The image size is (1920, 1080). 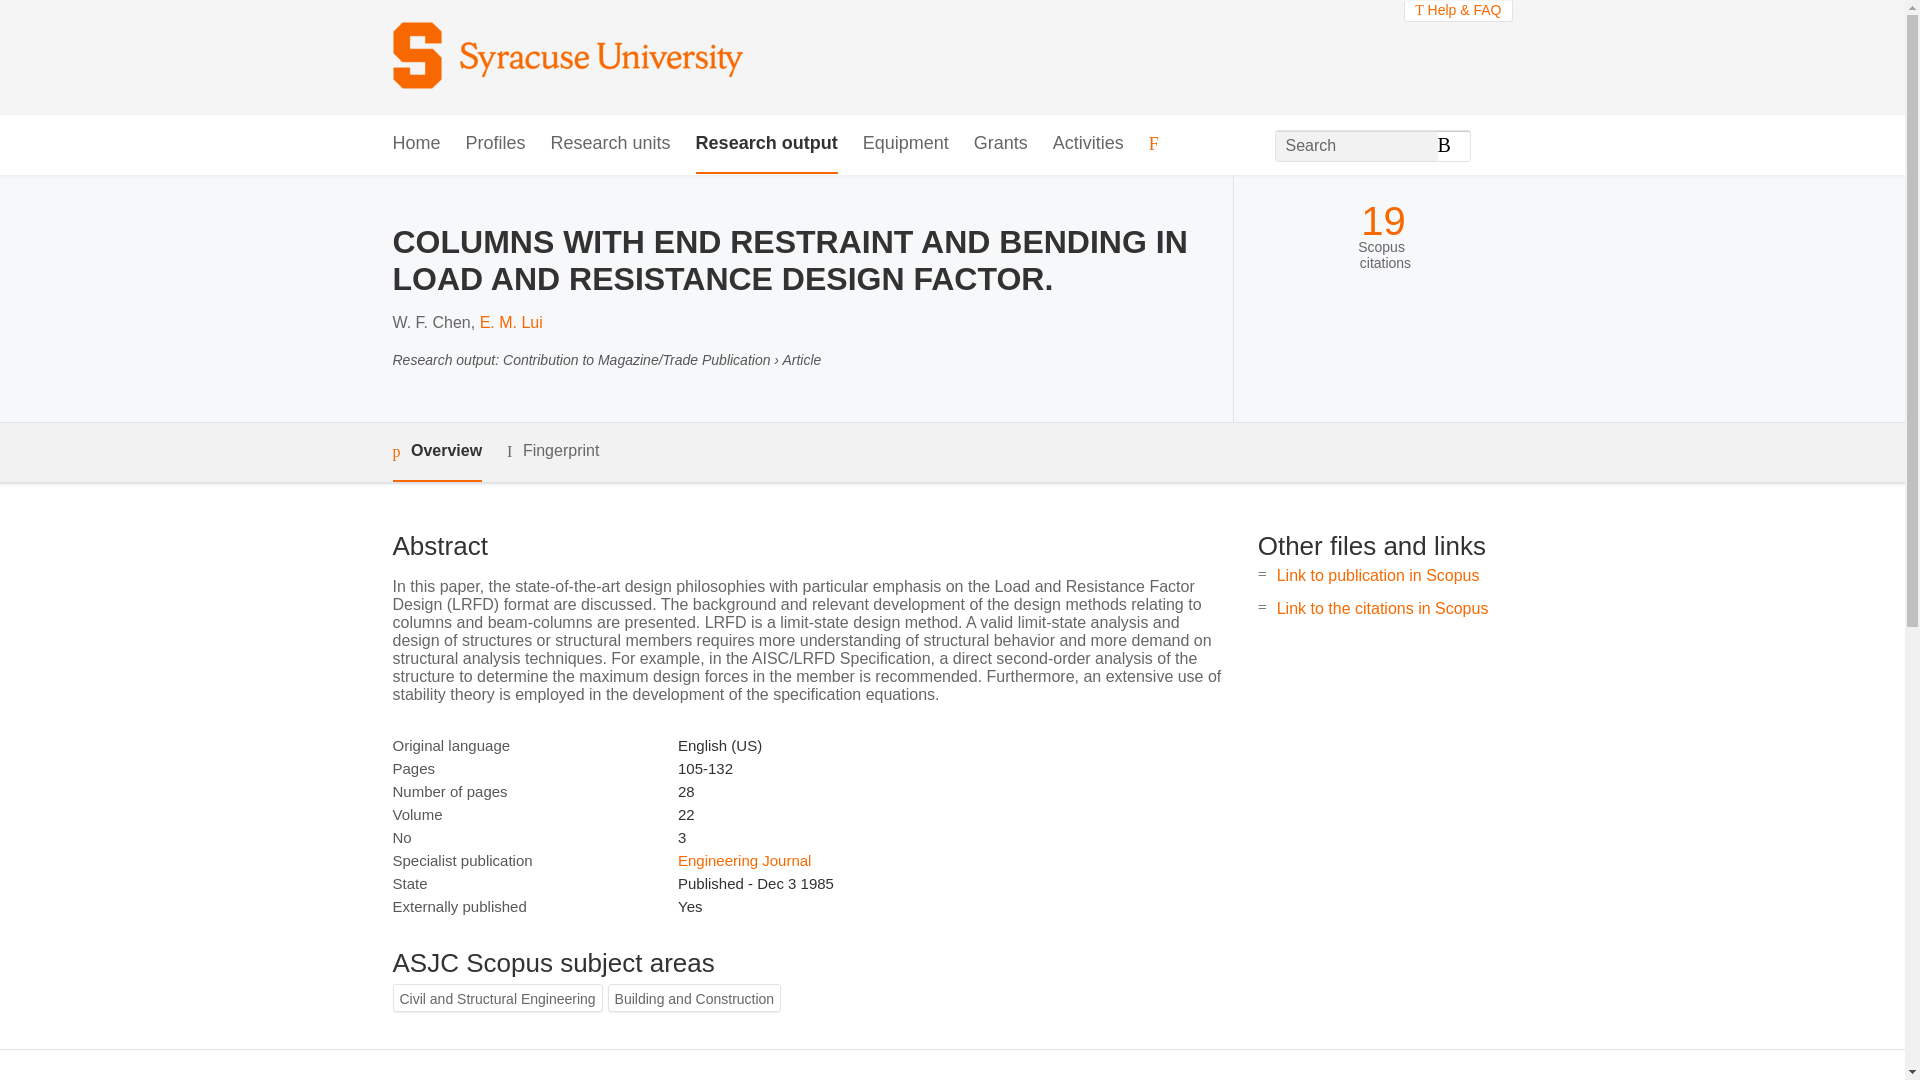 I want to click on Research units, so click(x=610, y=144).